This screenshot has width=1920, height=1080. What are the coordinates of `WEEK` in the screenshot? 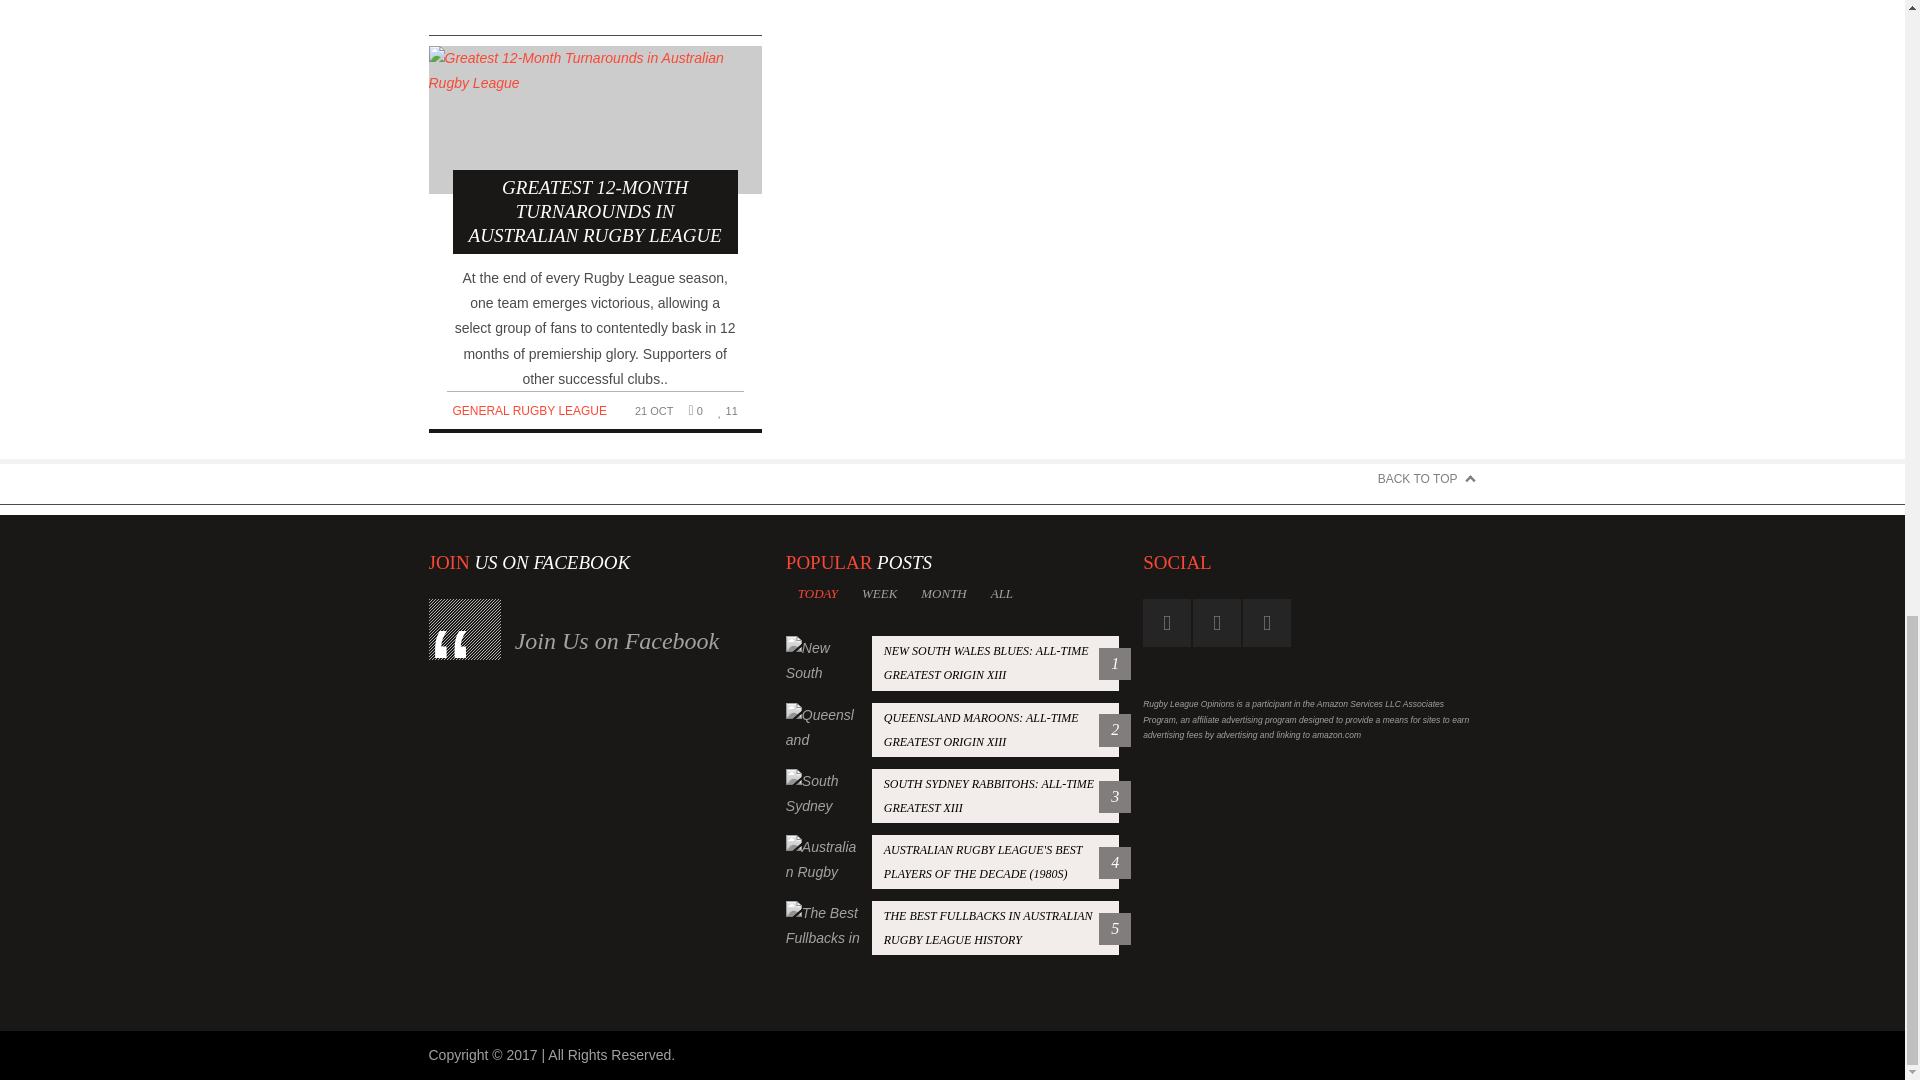 It's located at (528, 410).